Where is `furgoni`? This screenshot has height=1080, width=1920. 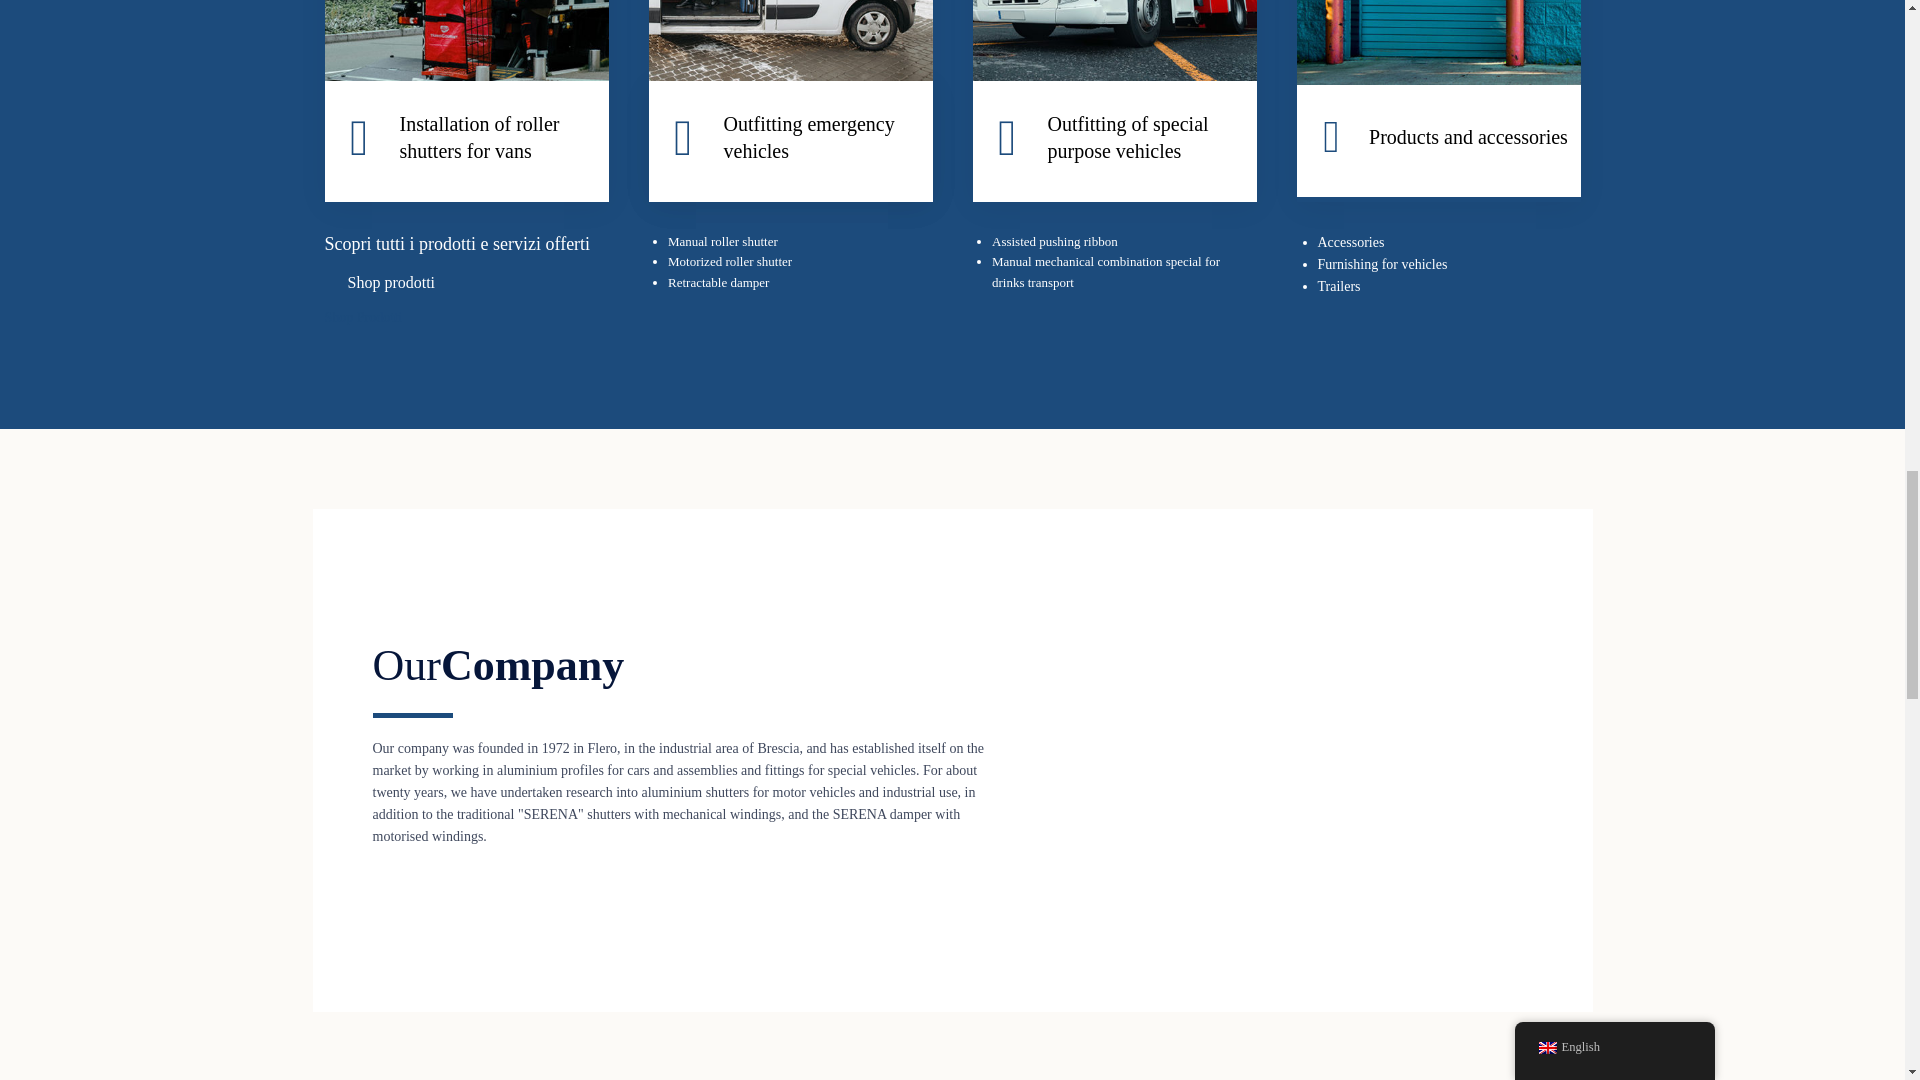 furgoni is located at coordinates (466, 76).